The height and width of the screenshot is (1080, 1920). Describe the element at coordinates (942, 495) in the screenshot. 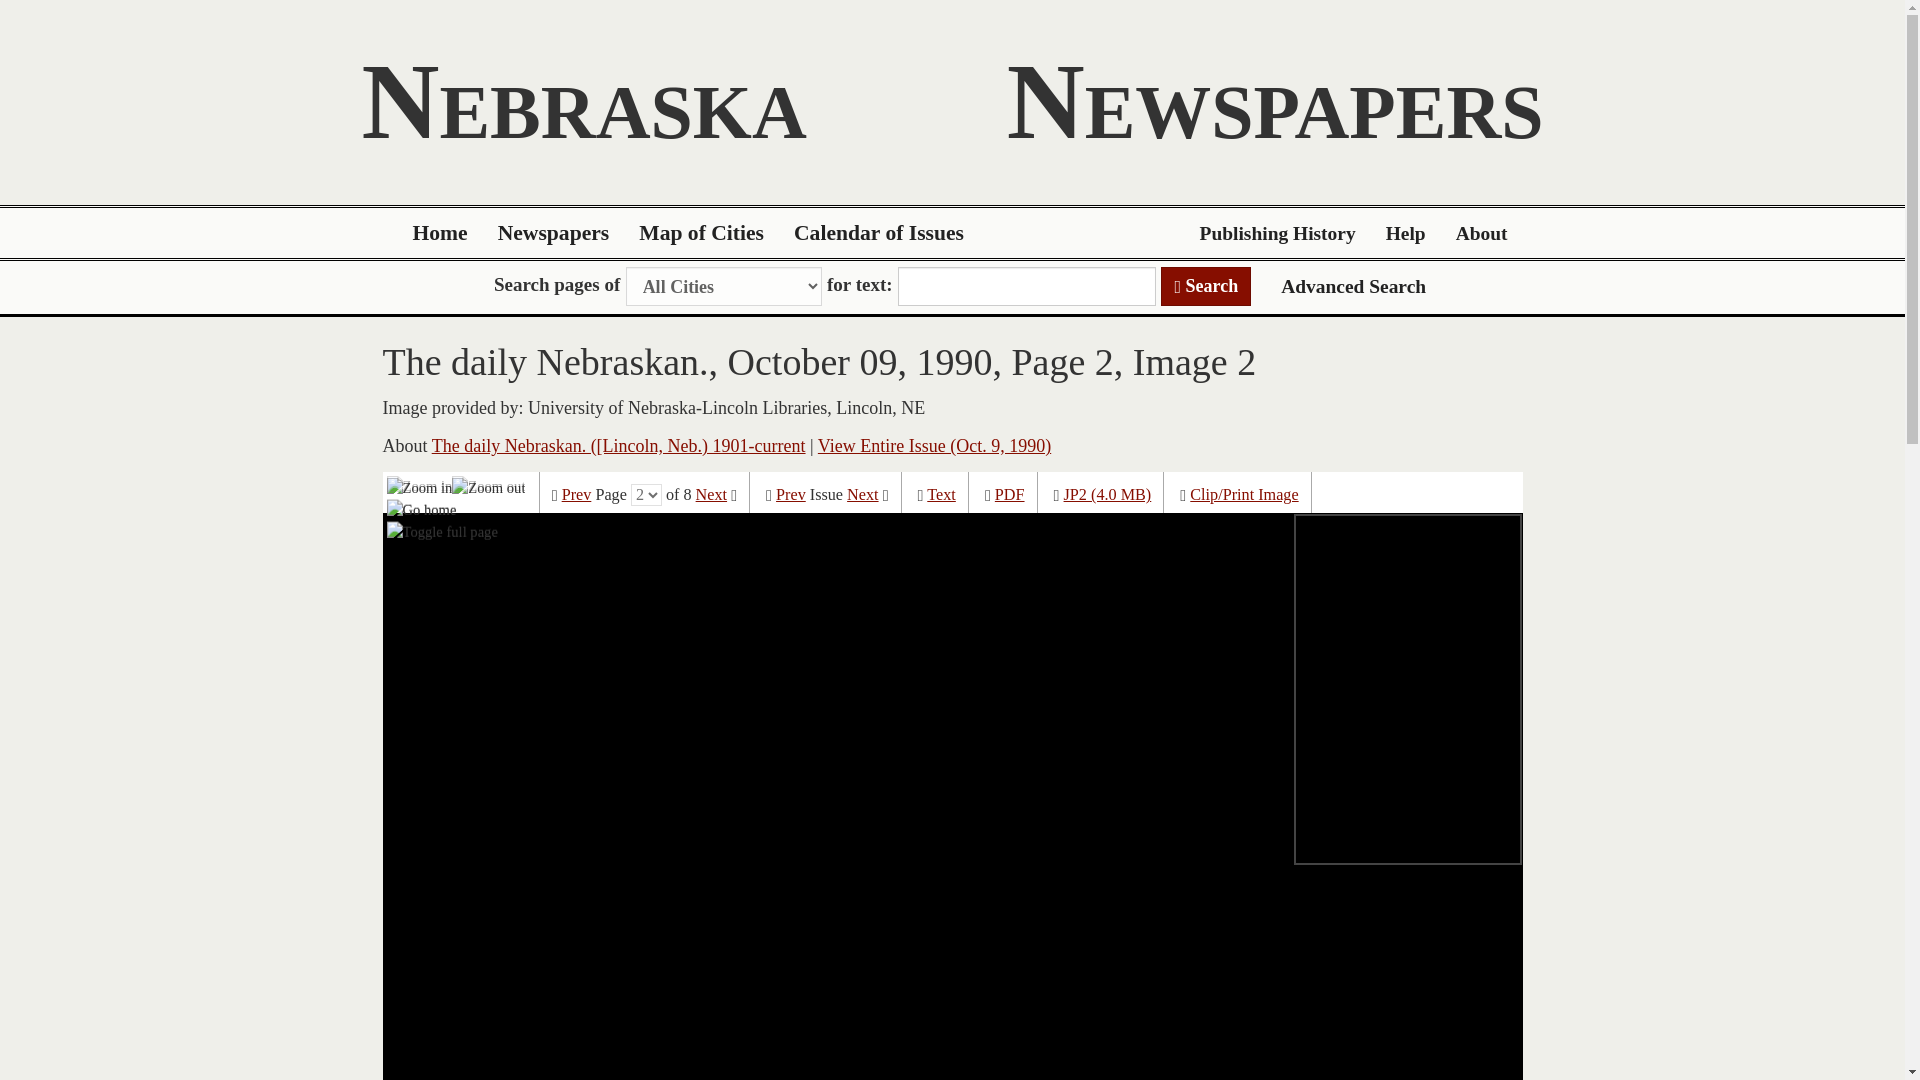

I see `Text` at that location.